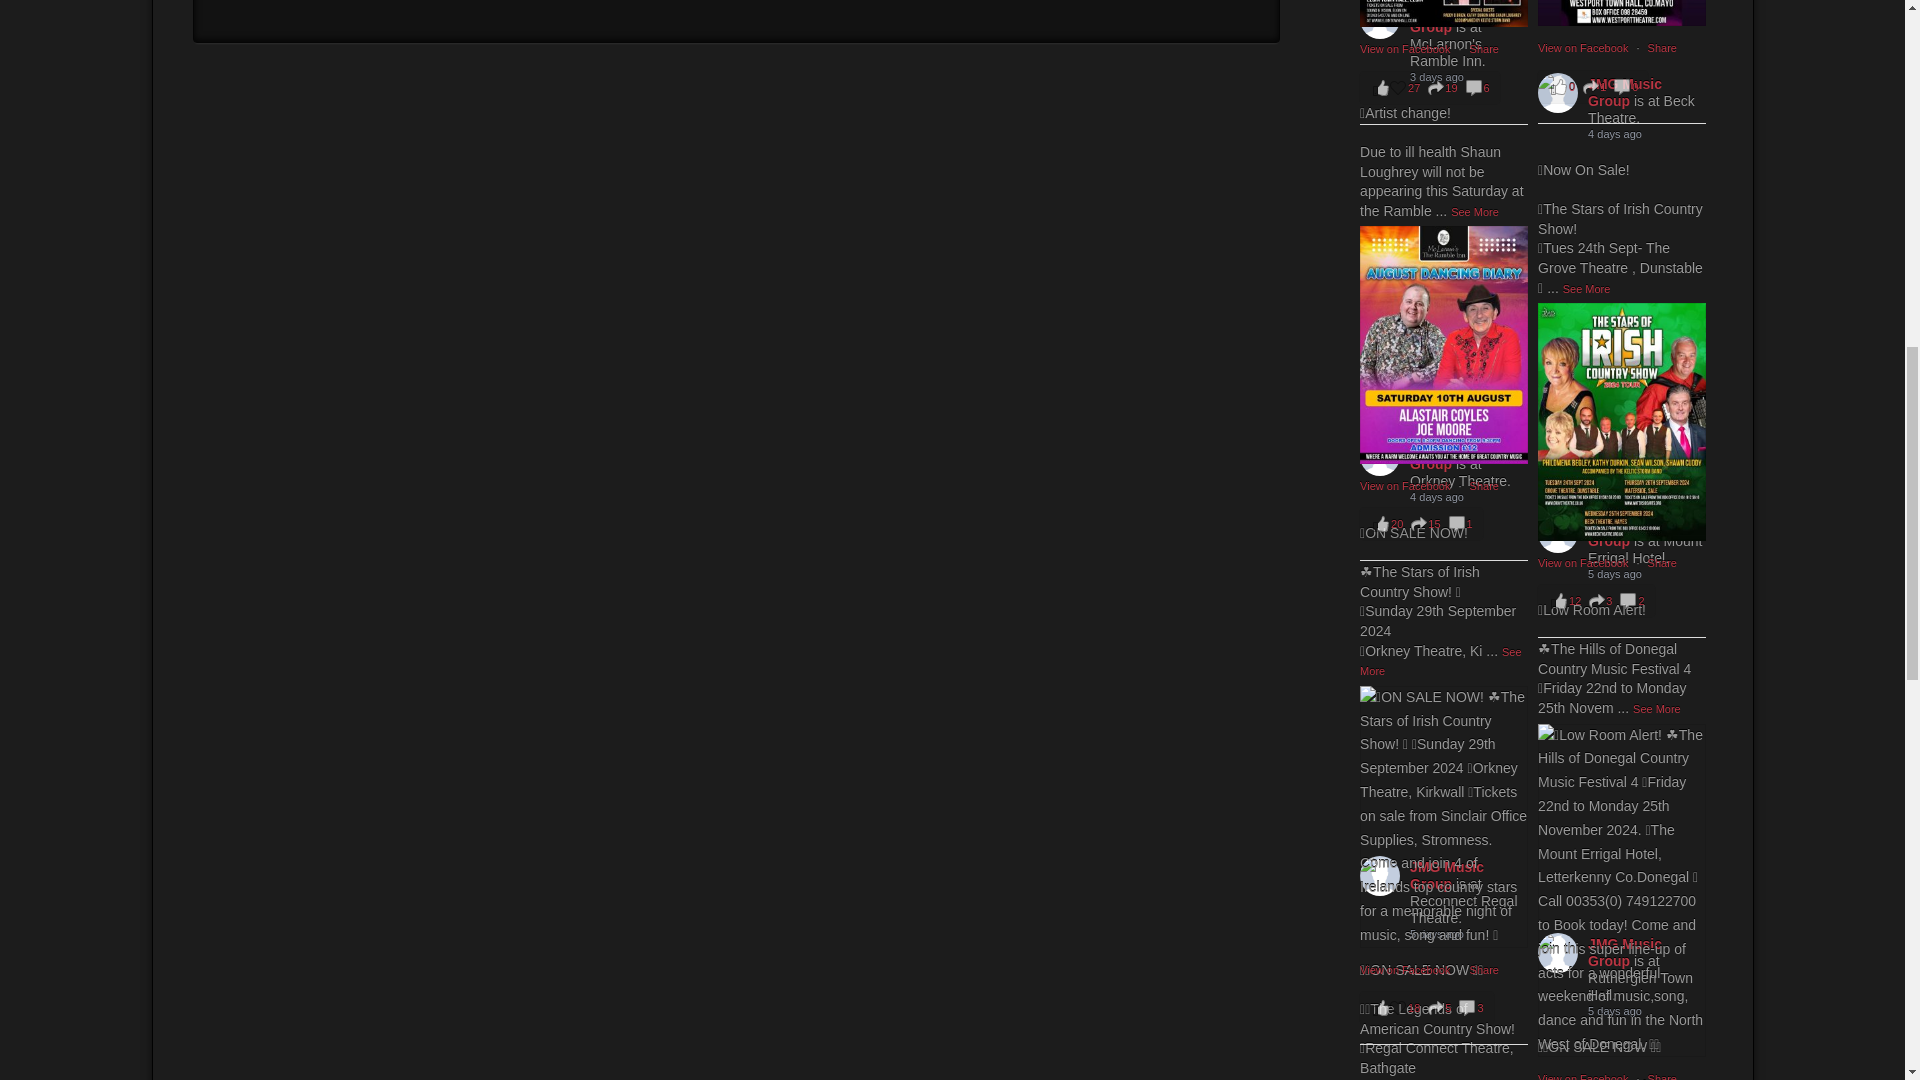 The width and height of the screenshot is (1920, 1080). Describe the element at coordinates (1662, 48) in the screenshot. I see `Share` at that location.